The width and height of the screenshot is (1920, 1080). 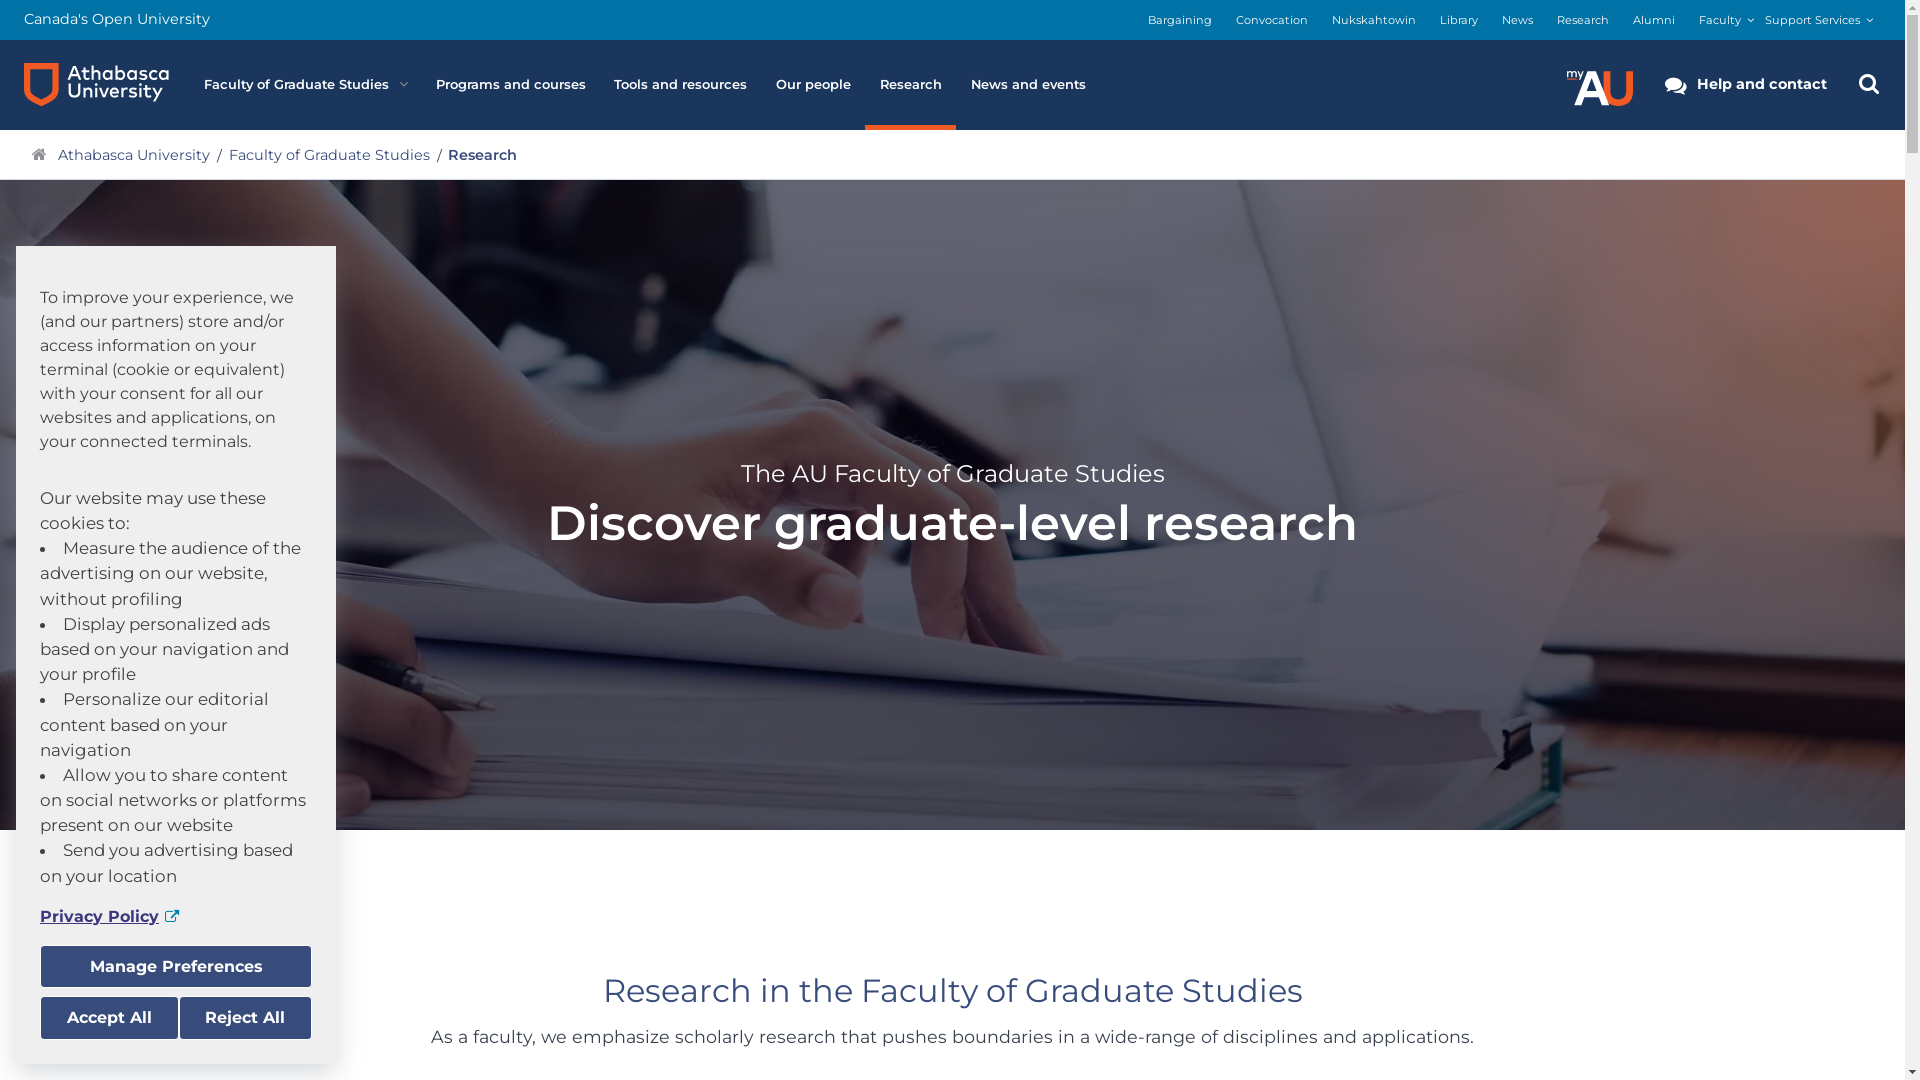 I want to click on Faculty of Graduate Studies, so click(x=306, y=85).